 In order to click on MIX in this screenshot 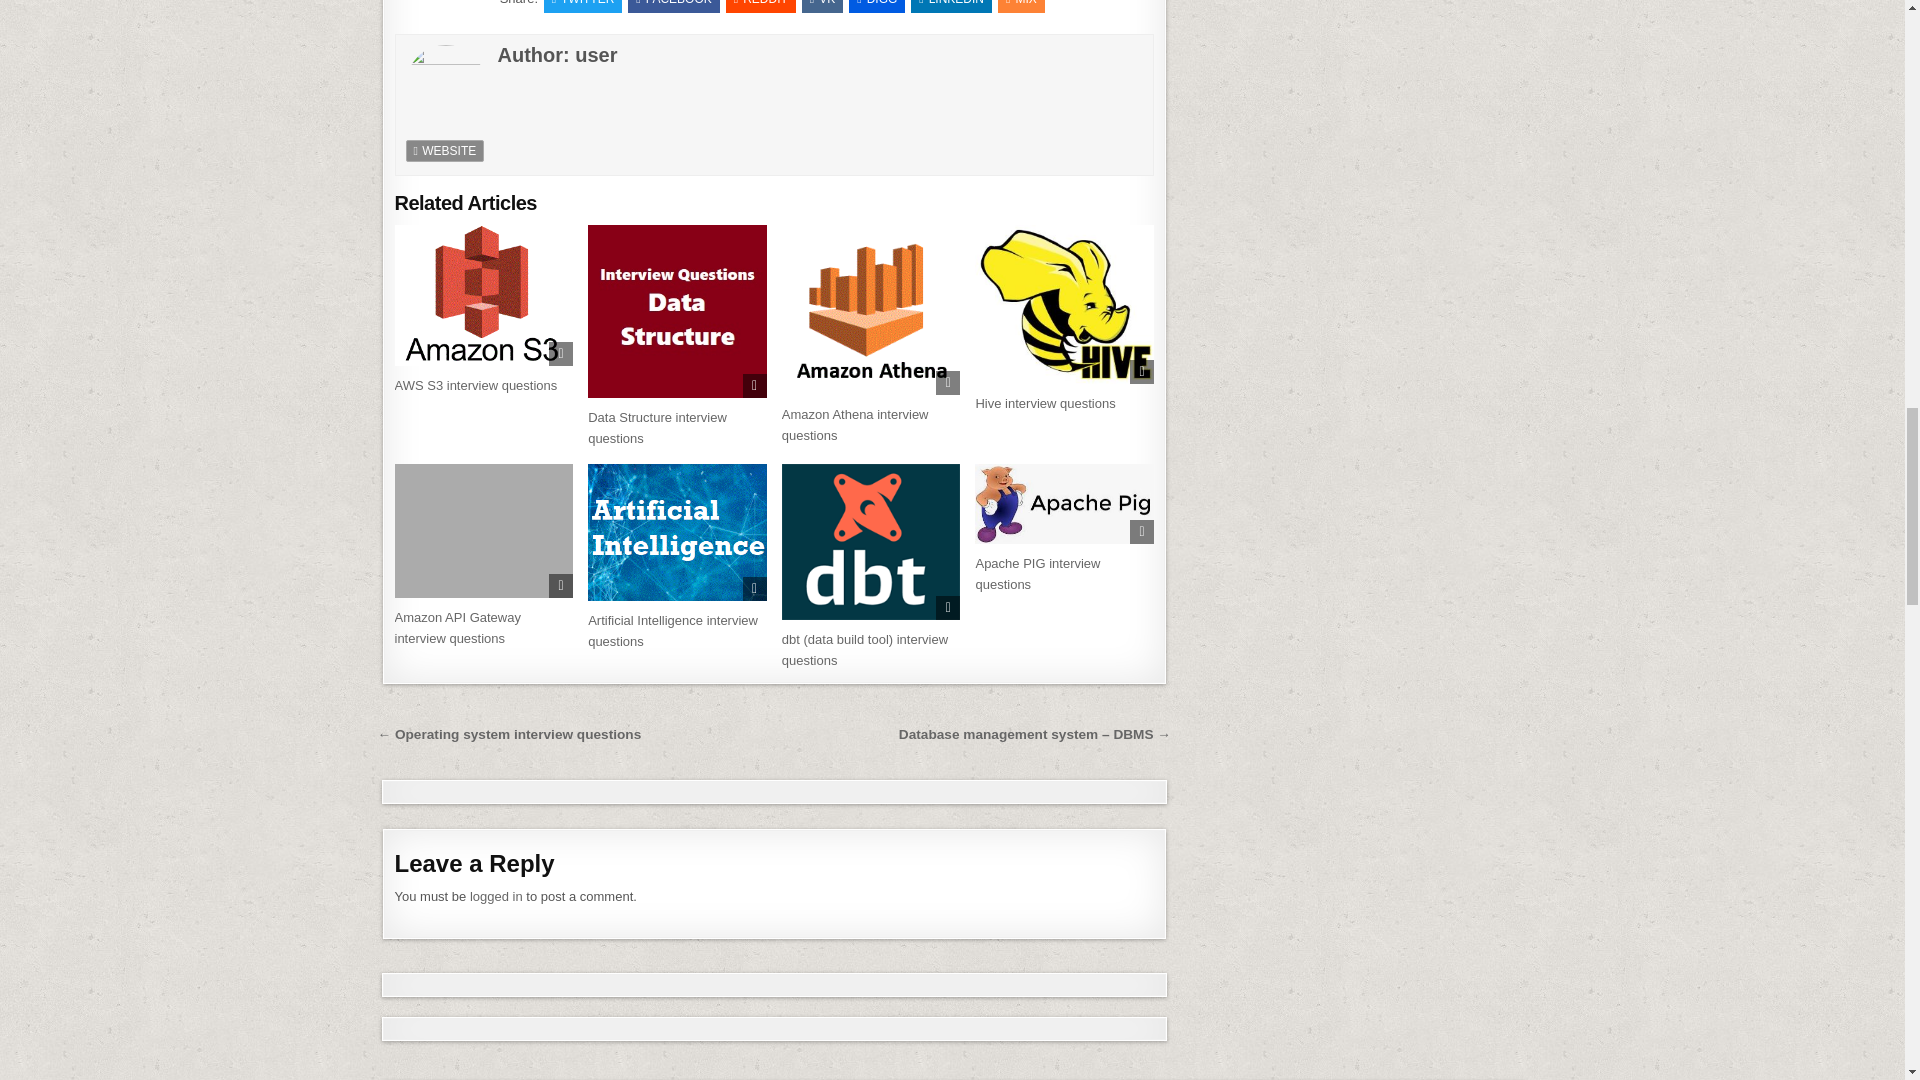, I will do `click(1021, 6)`.